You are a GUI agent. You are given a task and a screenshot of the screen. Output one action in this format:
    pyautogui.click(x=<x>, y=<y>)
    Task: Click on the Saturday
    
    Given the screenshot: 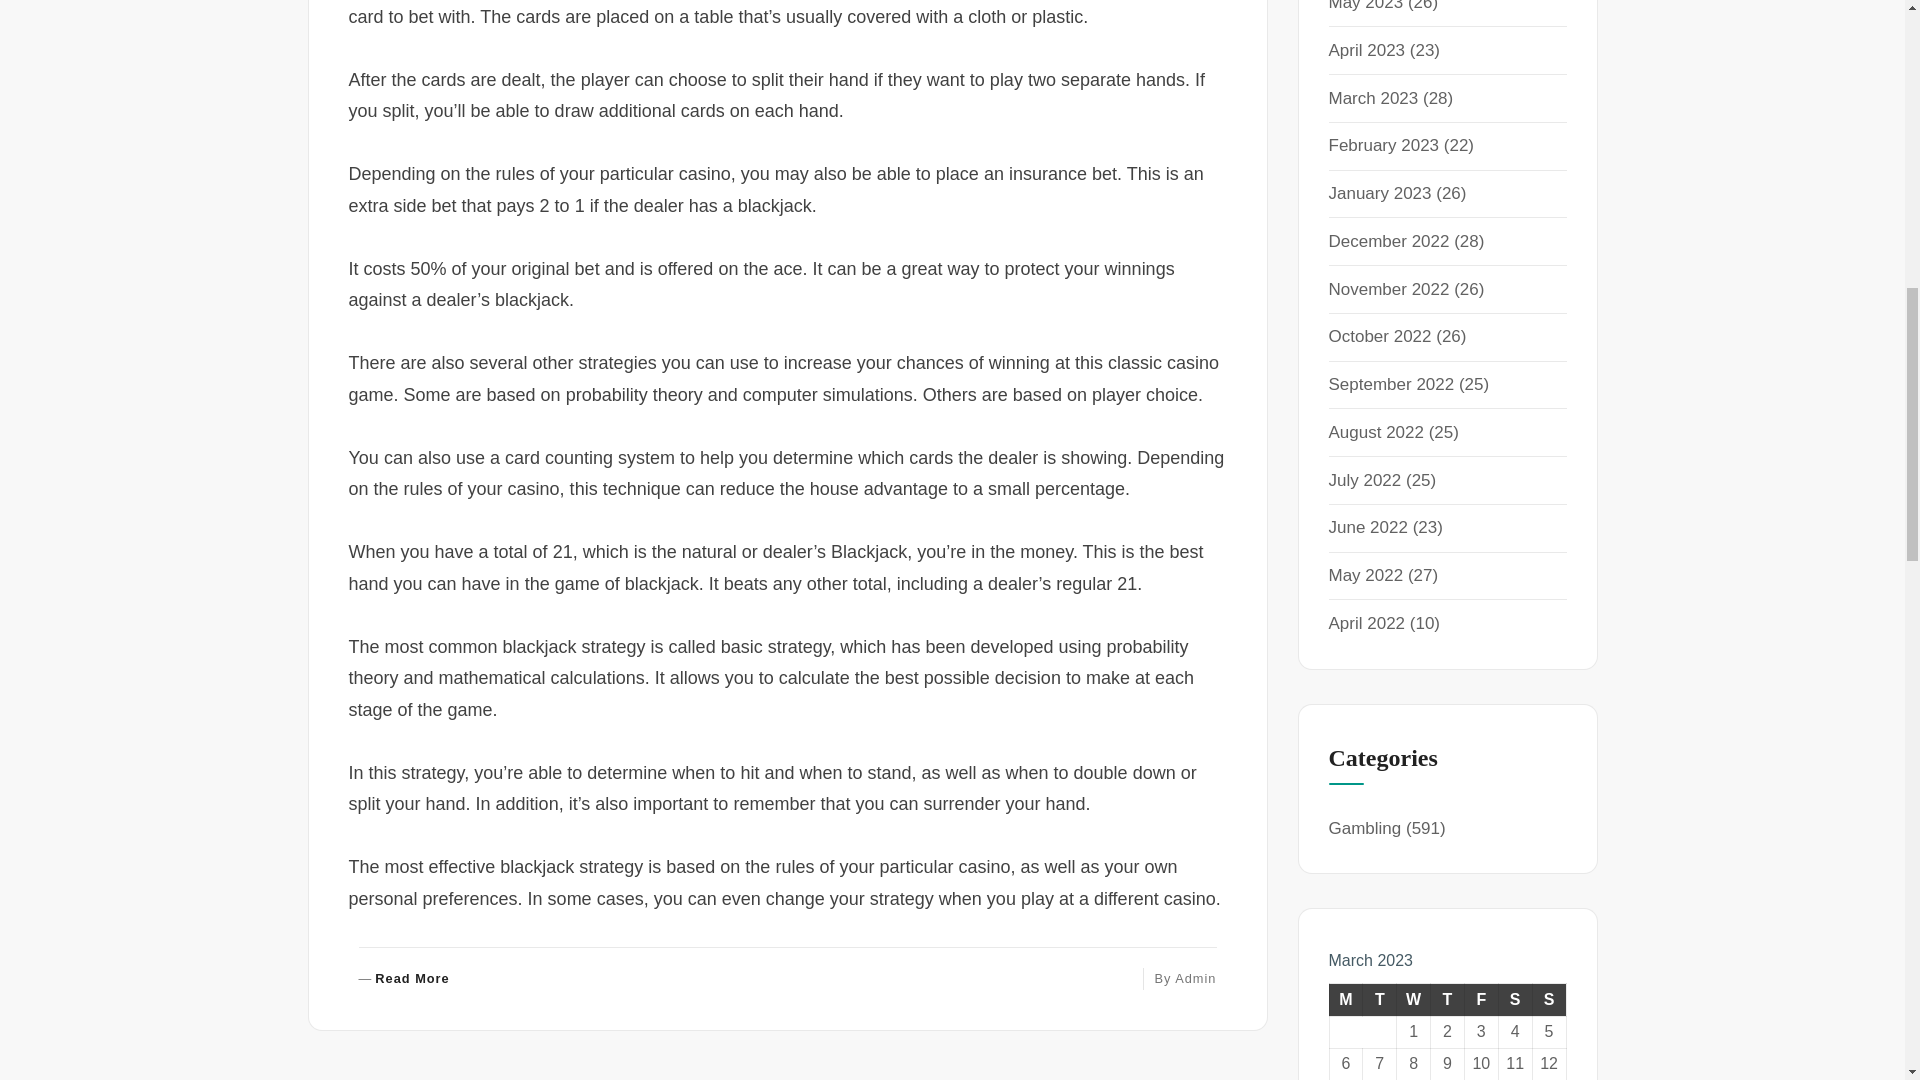 What is the action you would take?
    pyautogui.click(x=1514, y=1000)
    